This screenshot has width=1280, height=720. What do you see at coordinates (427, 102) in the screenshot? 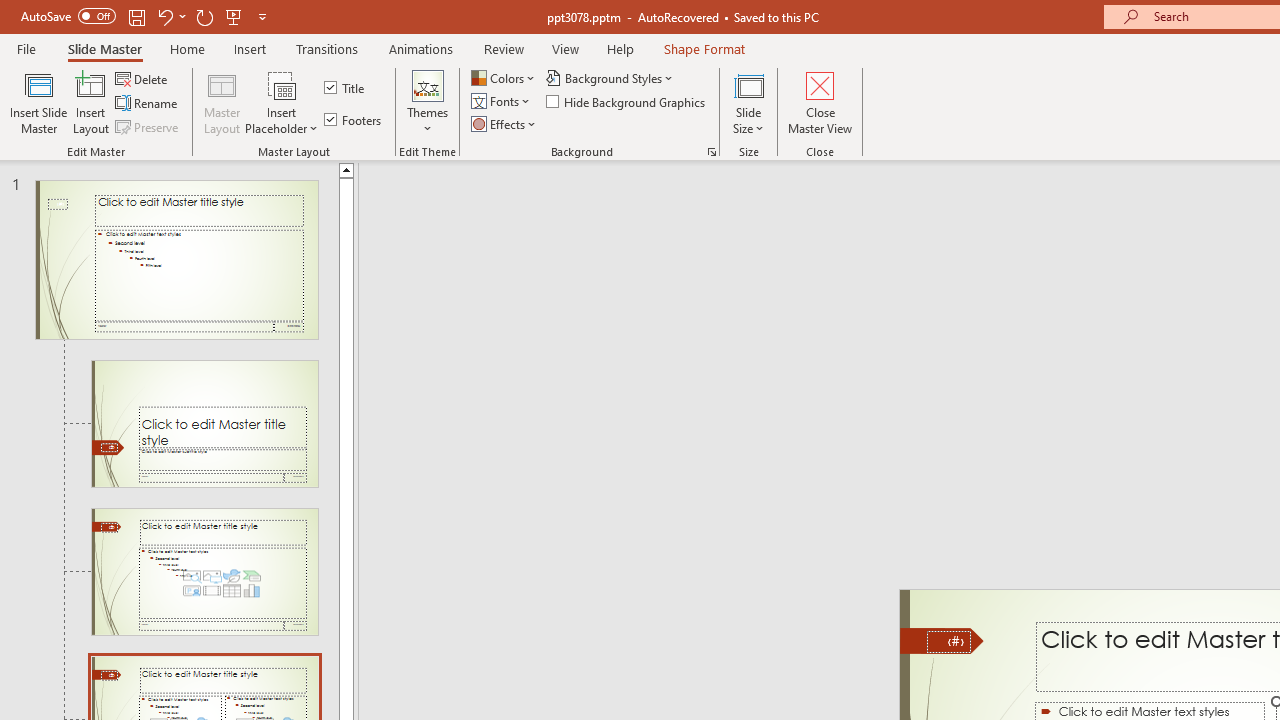
I see `Themes` at bounding box center [427, 102].